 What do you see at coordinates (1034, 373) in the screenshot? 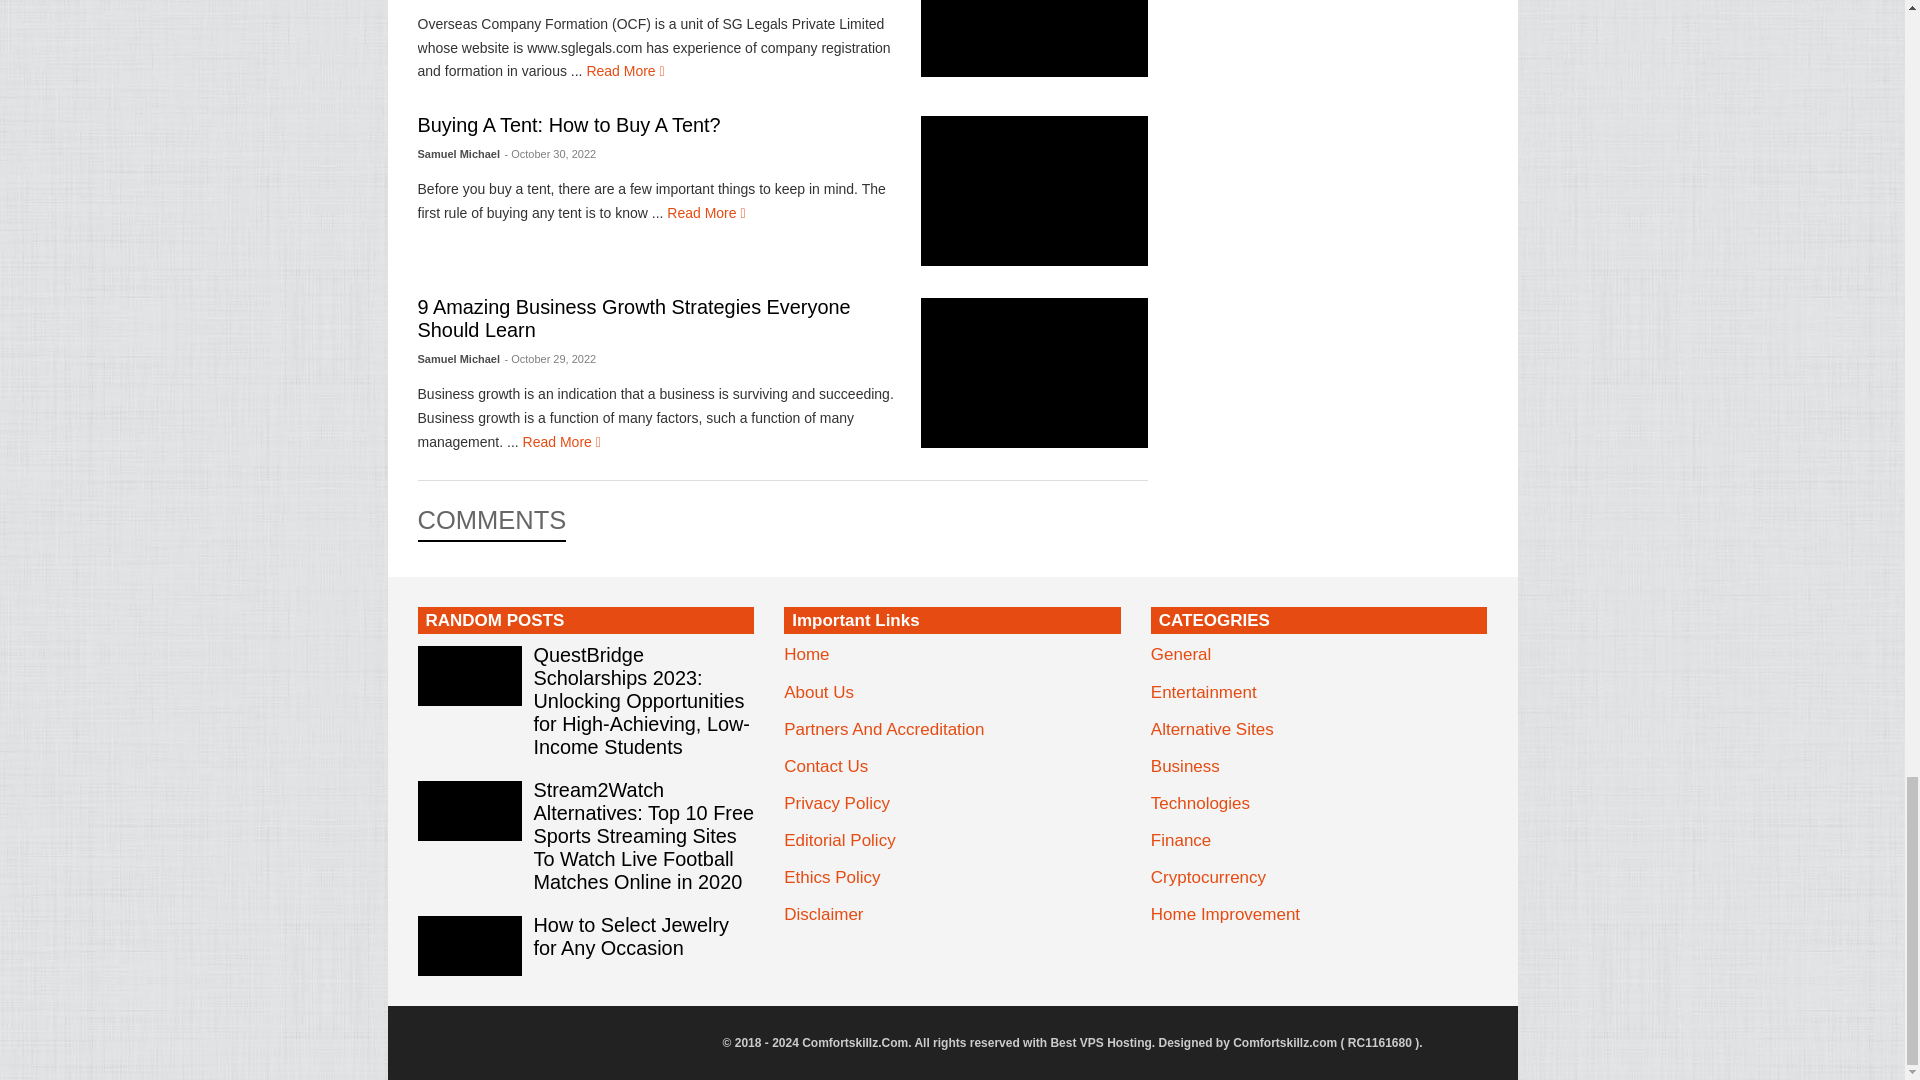
I see `9 Amazing Business Growth Strategies Everyone Should Learn` at bounding box center [1034, 373].